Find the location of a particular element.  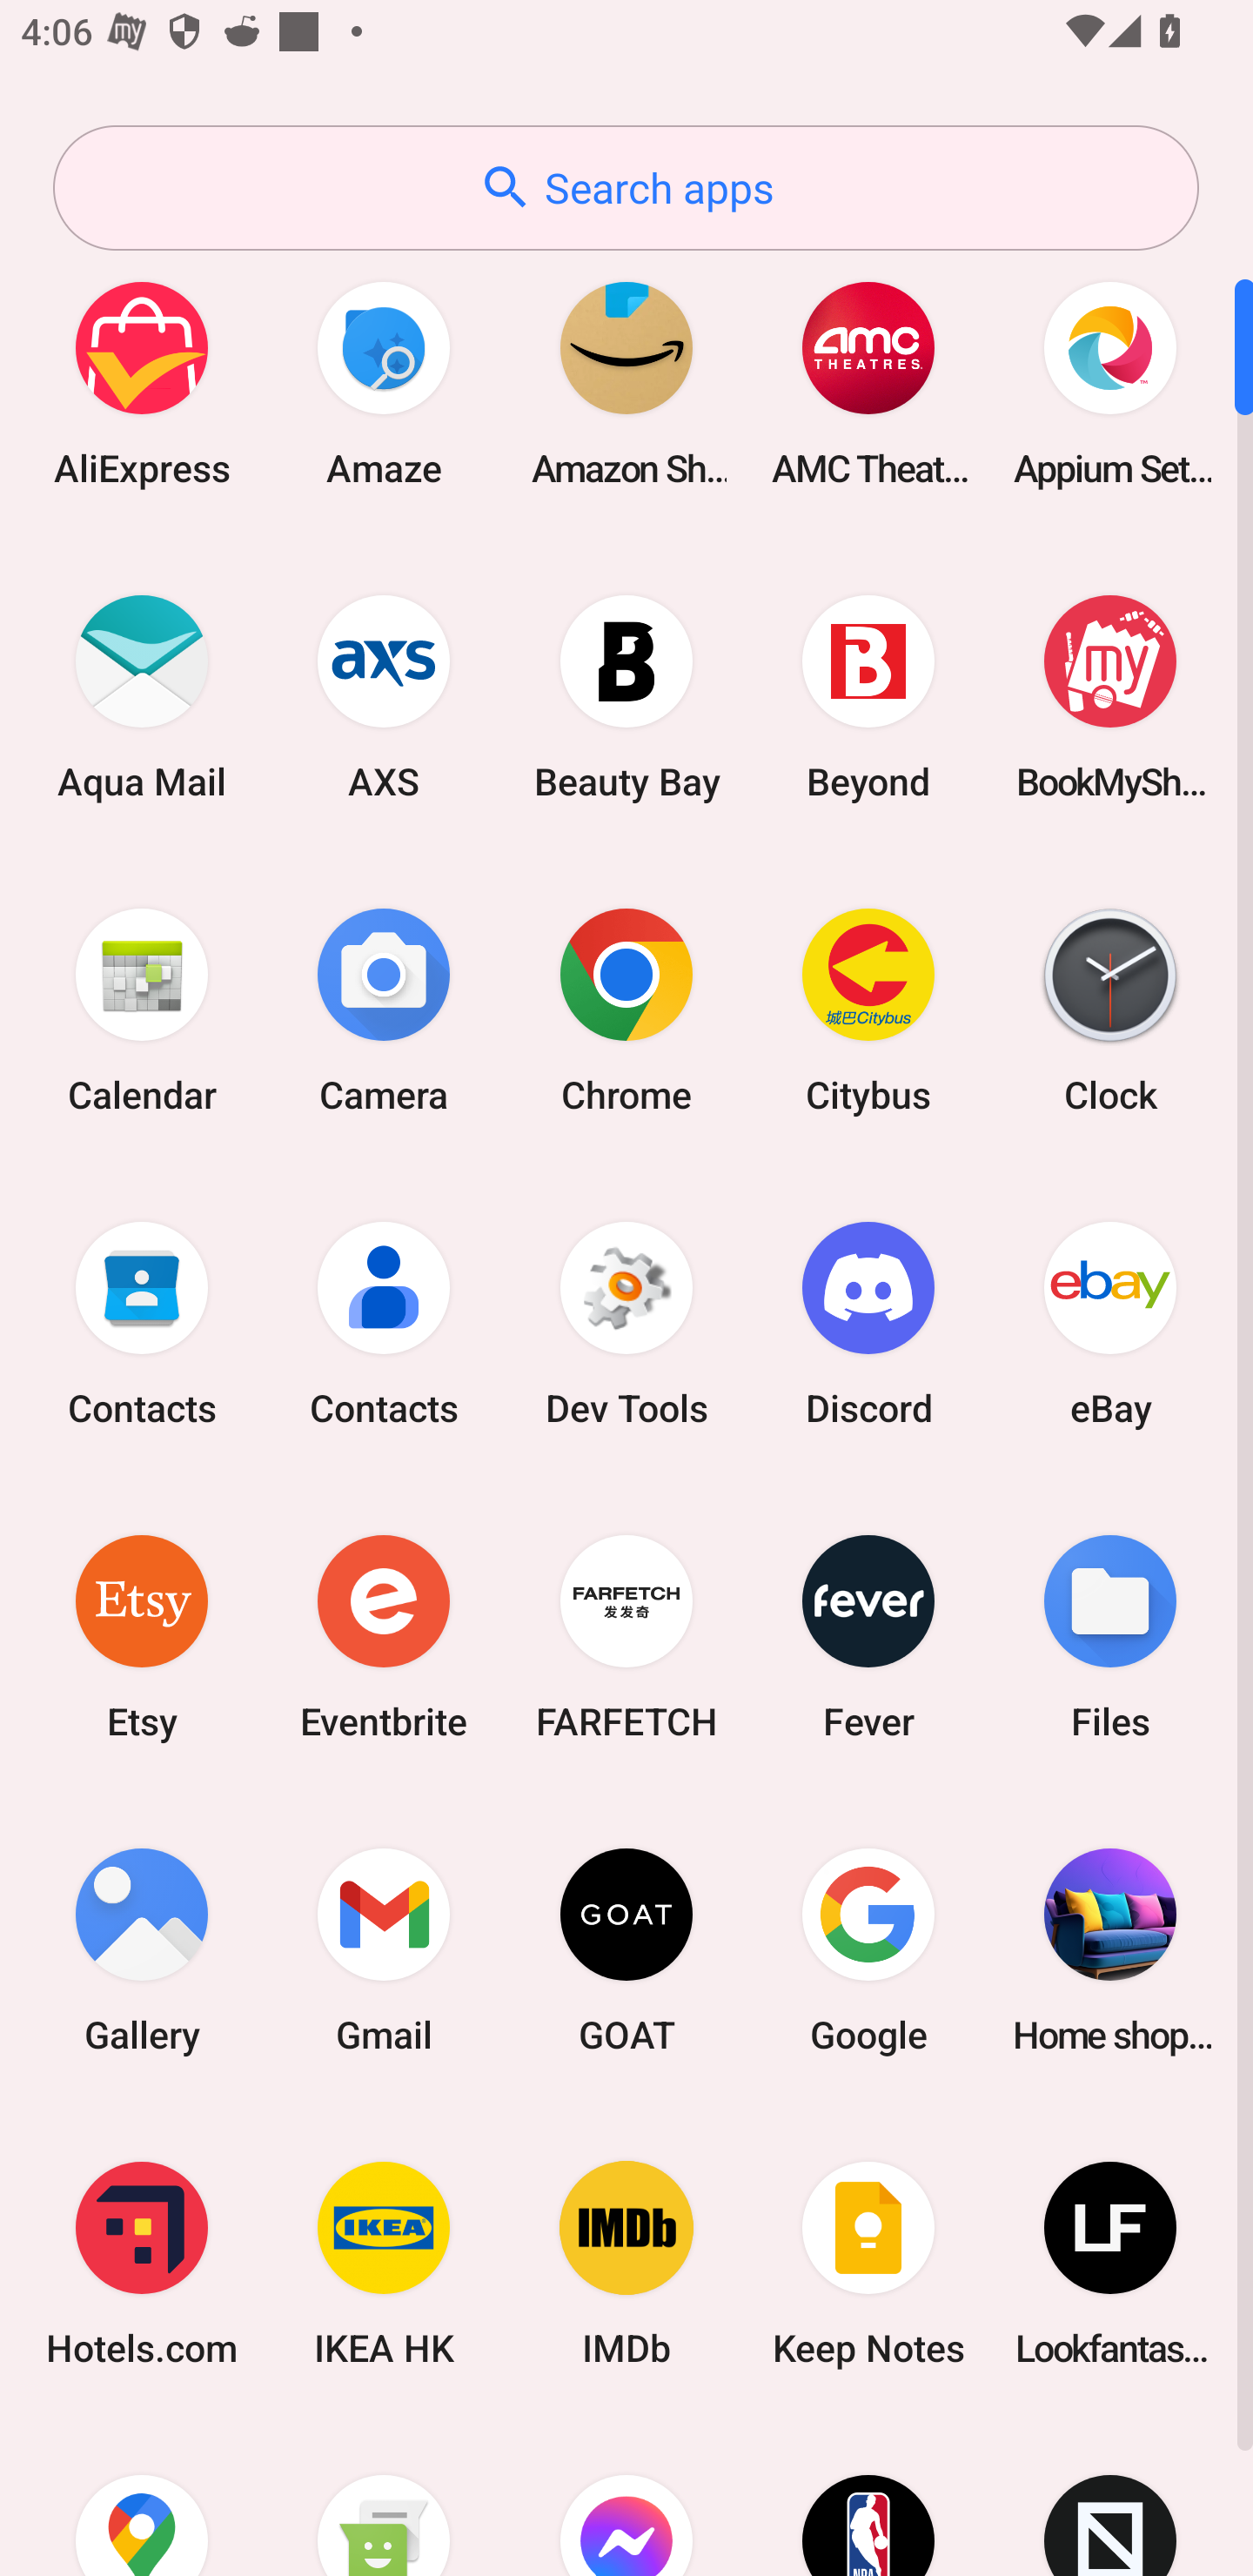

Camera is located at coordinates (384, 1010).